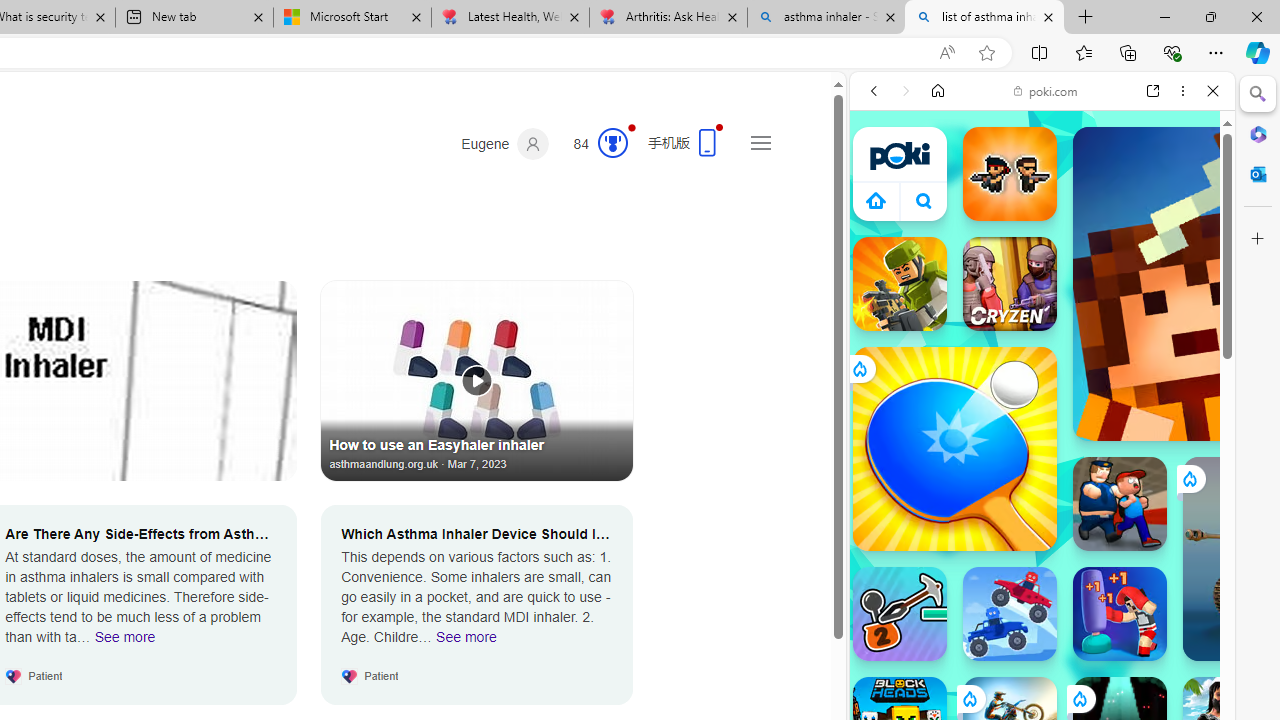 The height and width of the screenshot is (720, 1280). I want to click on Car Games, so click(1042, 469).